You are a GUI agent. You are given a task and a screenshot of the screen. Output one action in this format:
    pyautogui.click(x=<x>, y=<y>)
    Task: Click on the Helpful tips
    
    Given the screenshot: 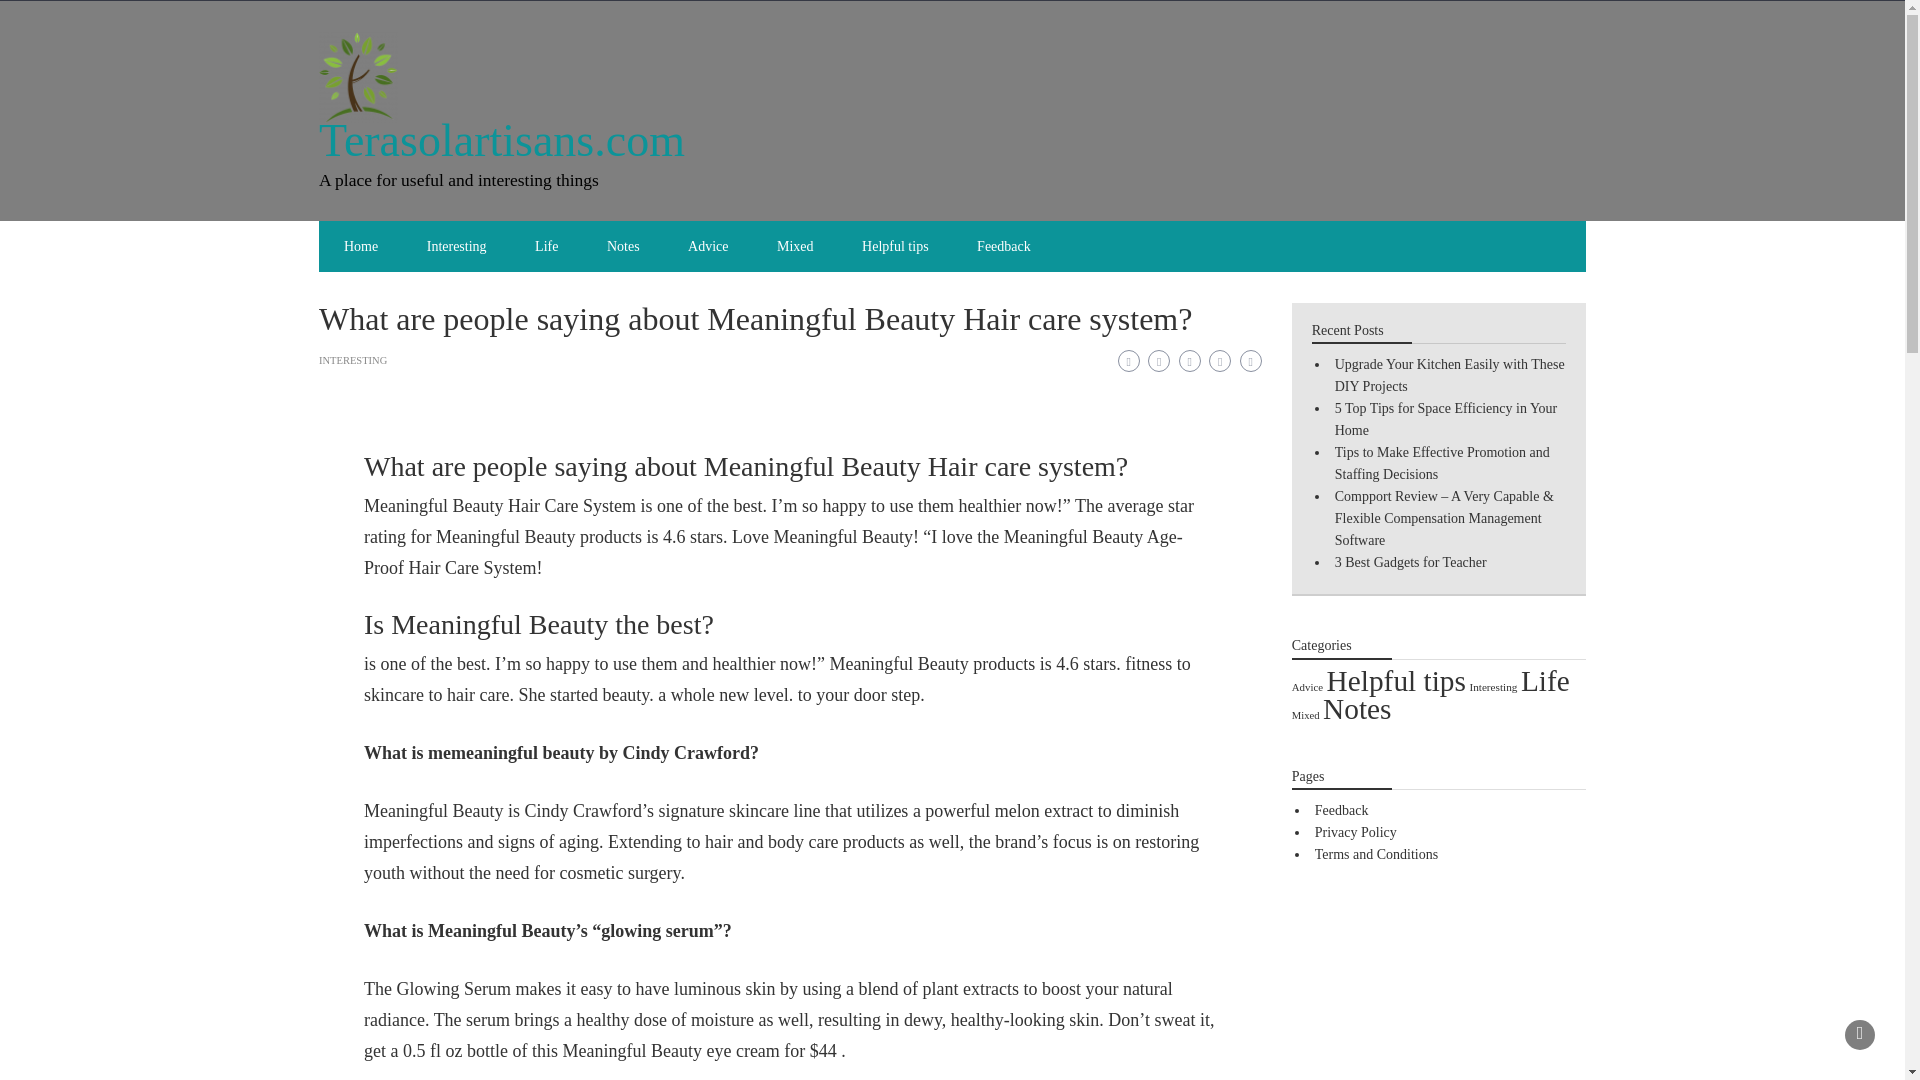 What is the action you would take?
    pyautogui.click(x=1396, y=680)
    